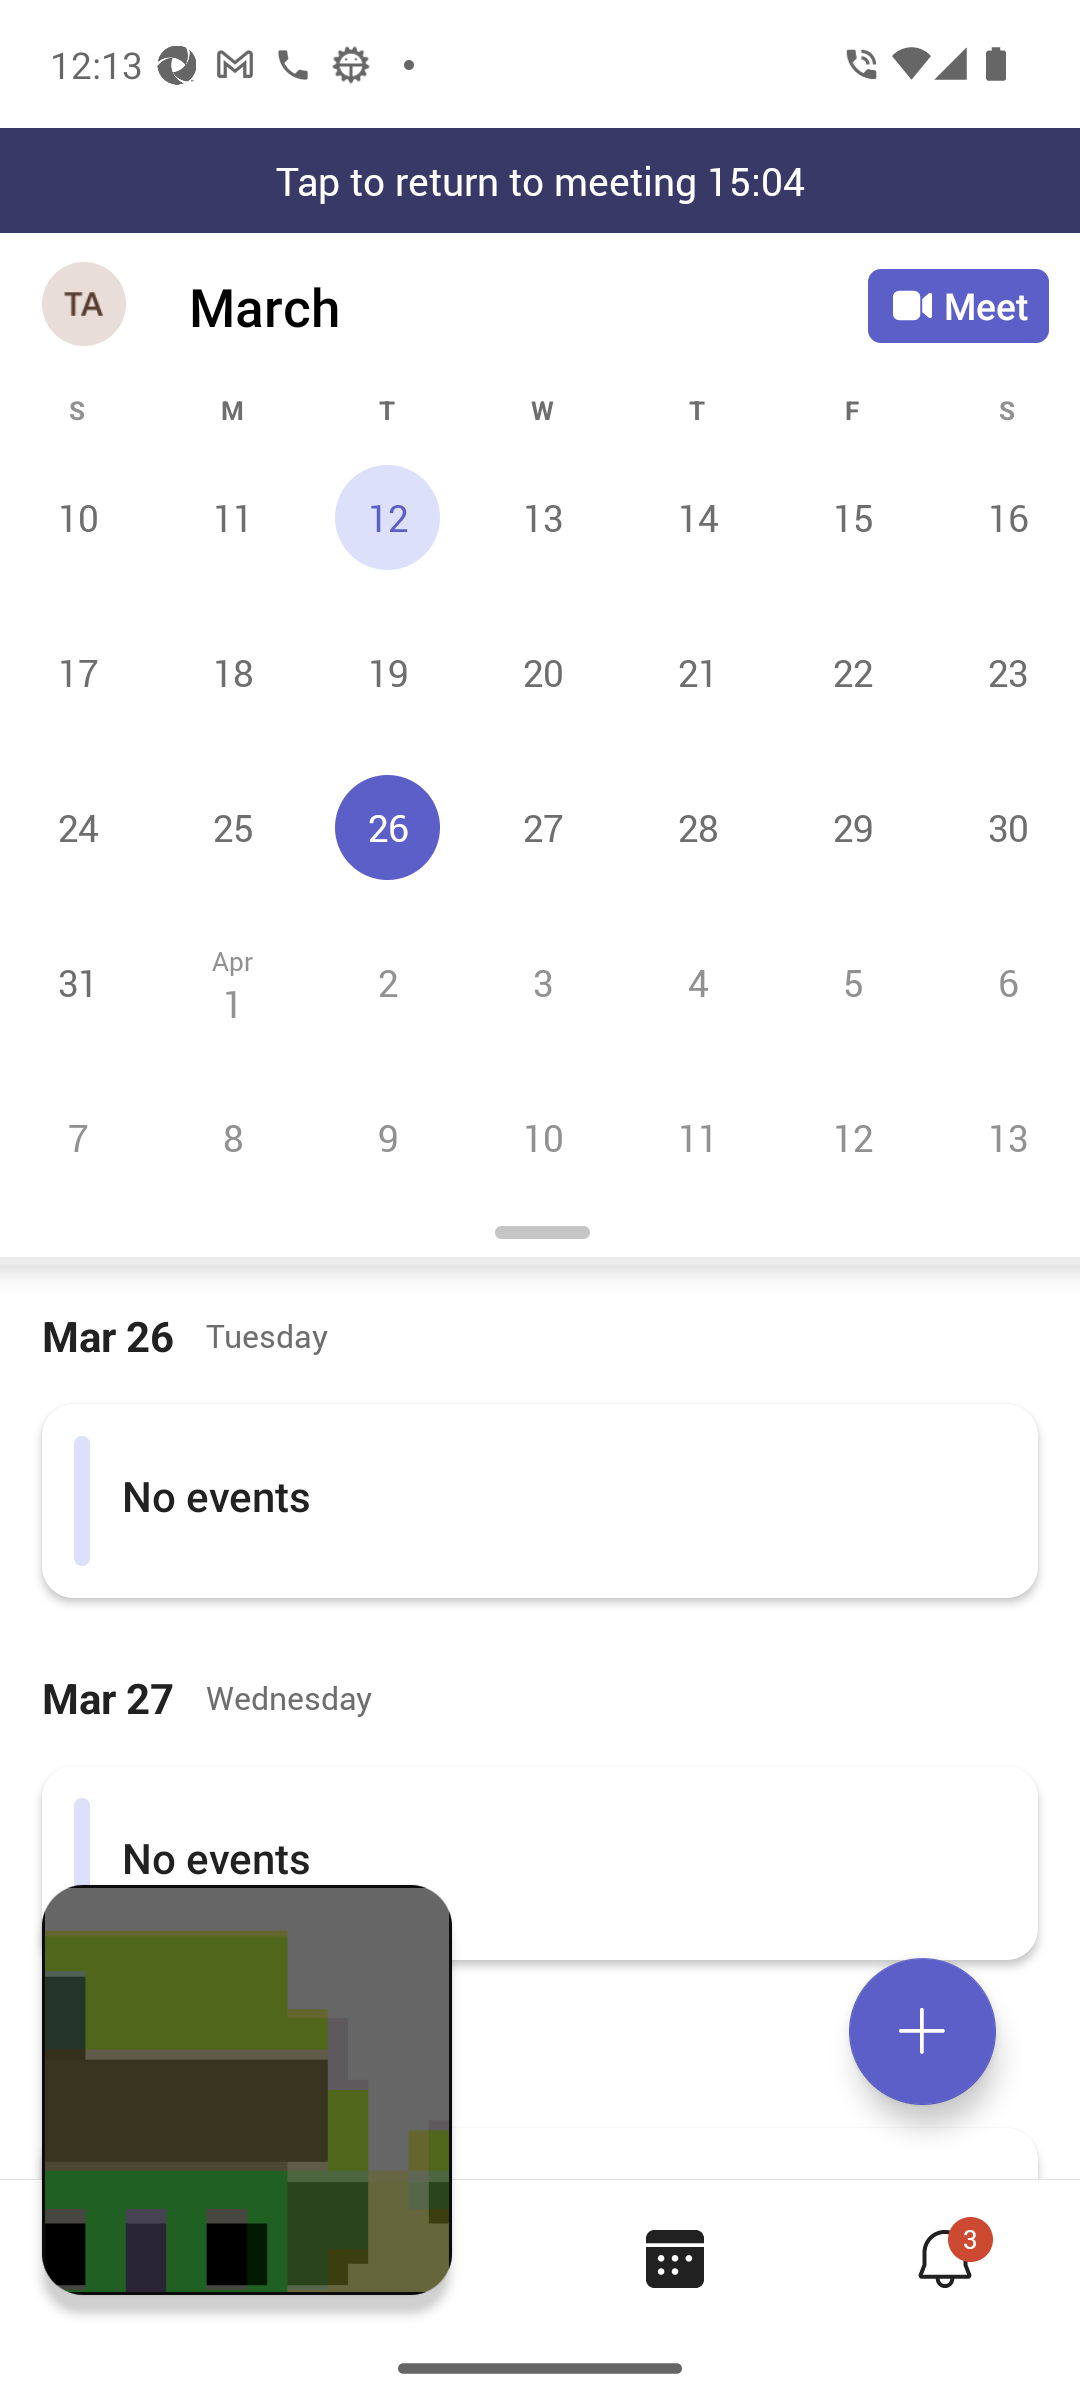  Describe the element at coordinates (387, 826) in the screenshot. I see `Tuesday, March 26, Selected 26` at that location.